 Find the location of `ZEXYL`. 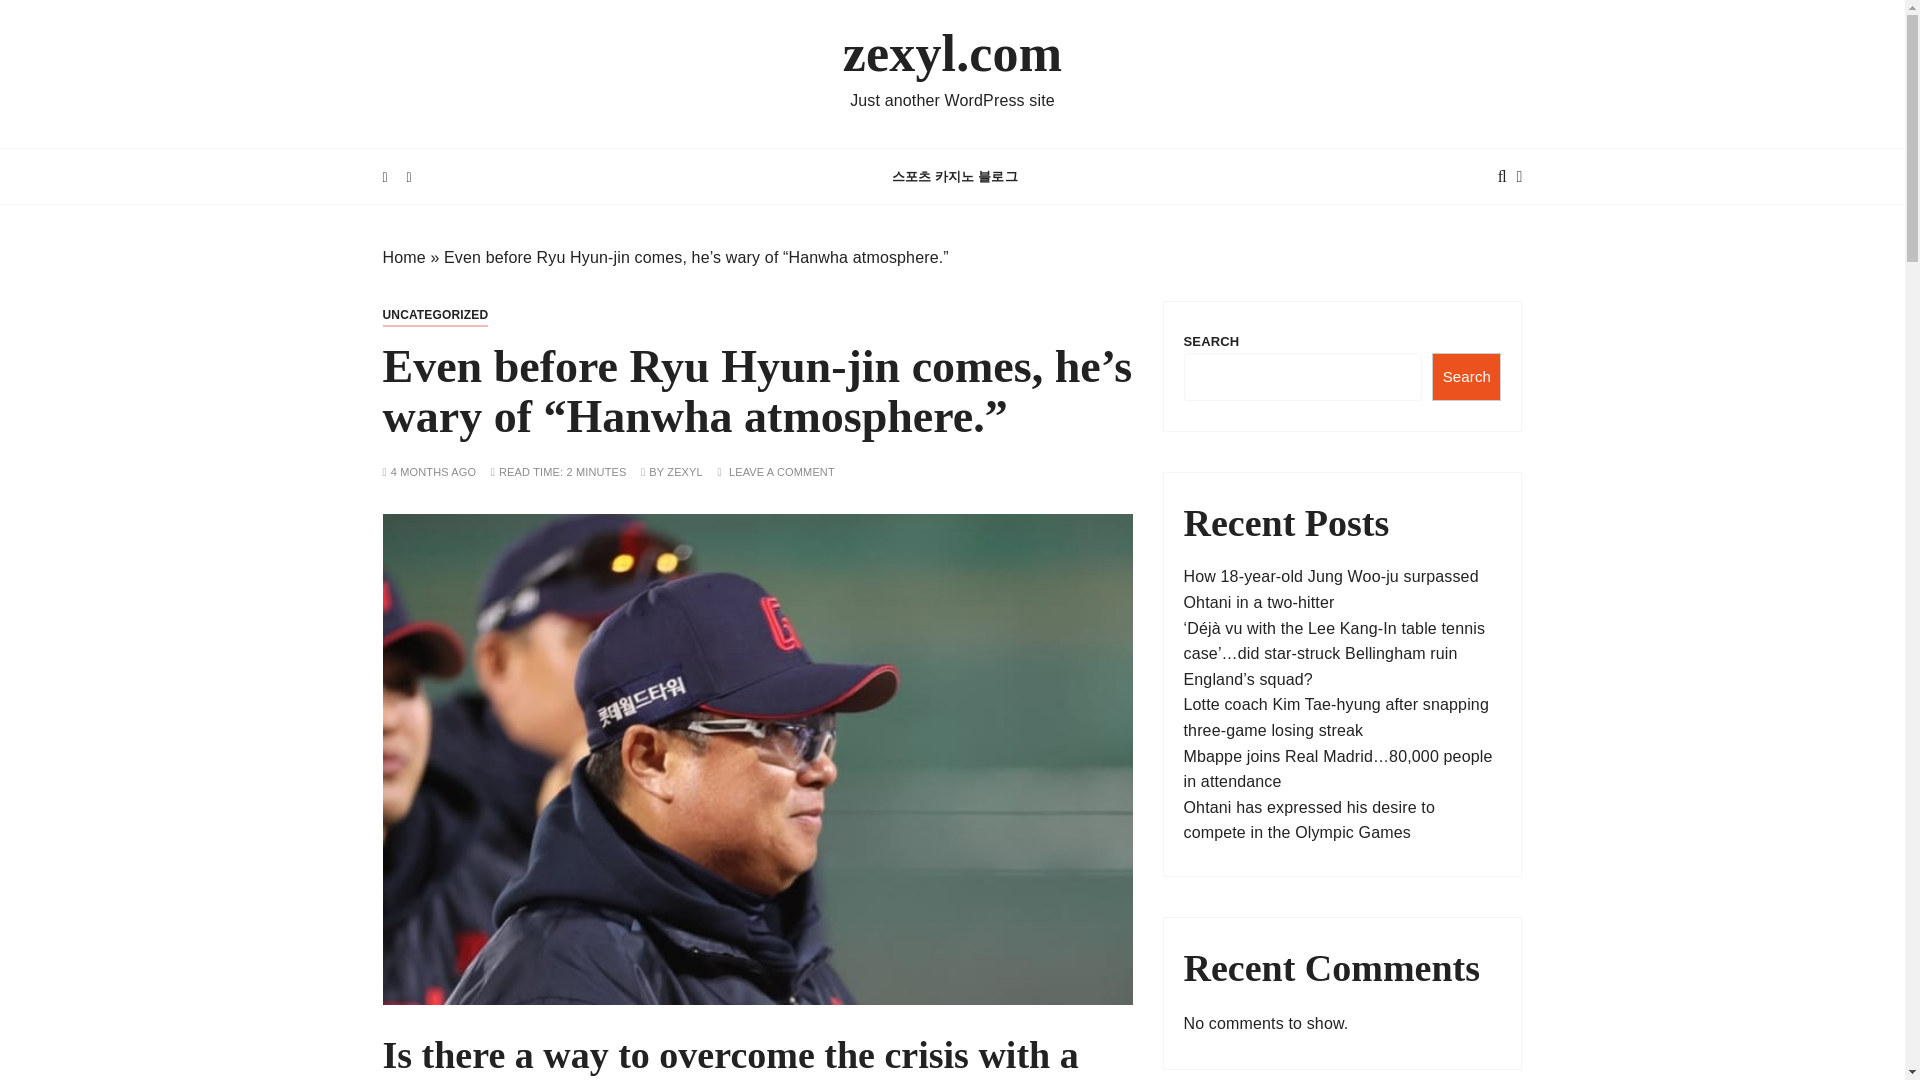

ZEXYL is located at coordinates (684, 472).